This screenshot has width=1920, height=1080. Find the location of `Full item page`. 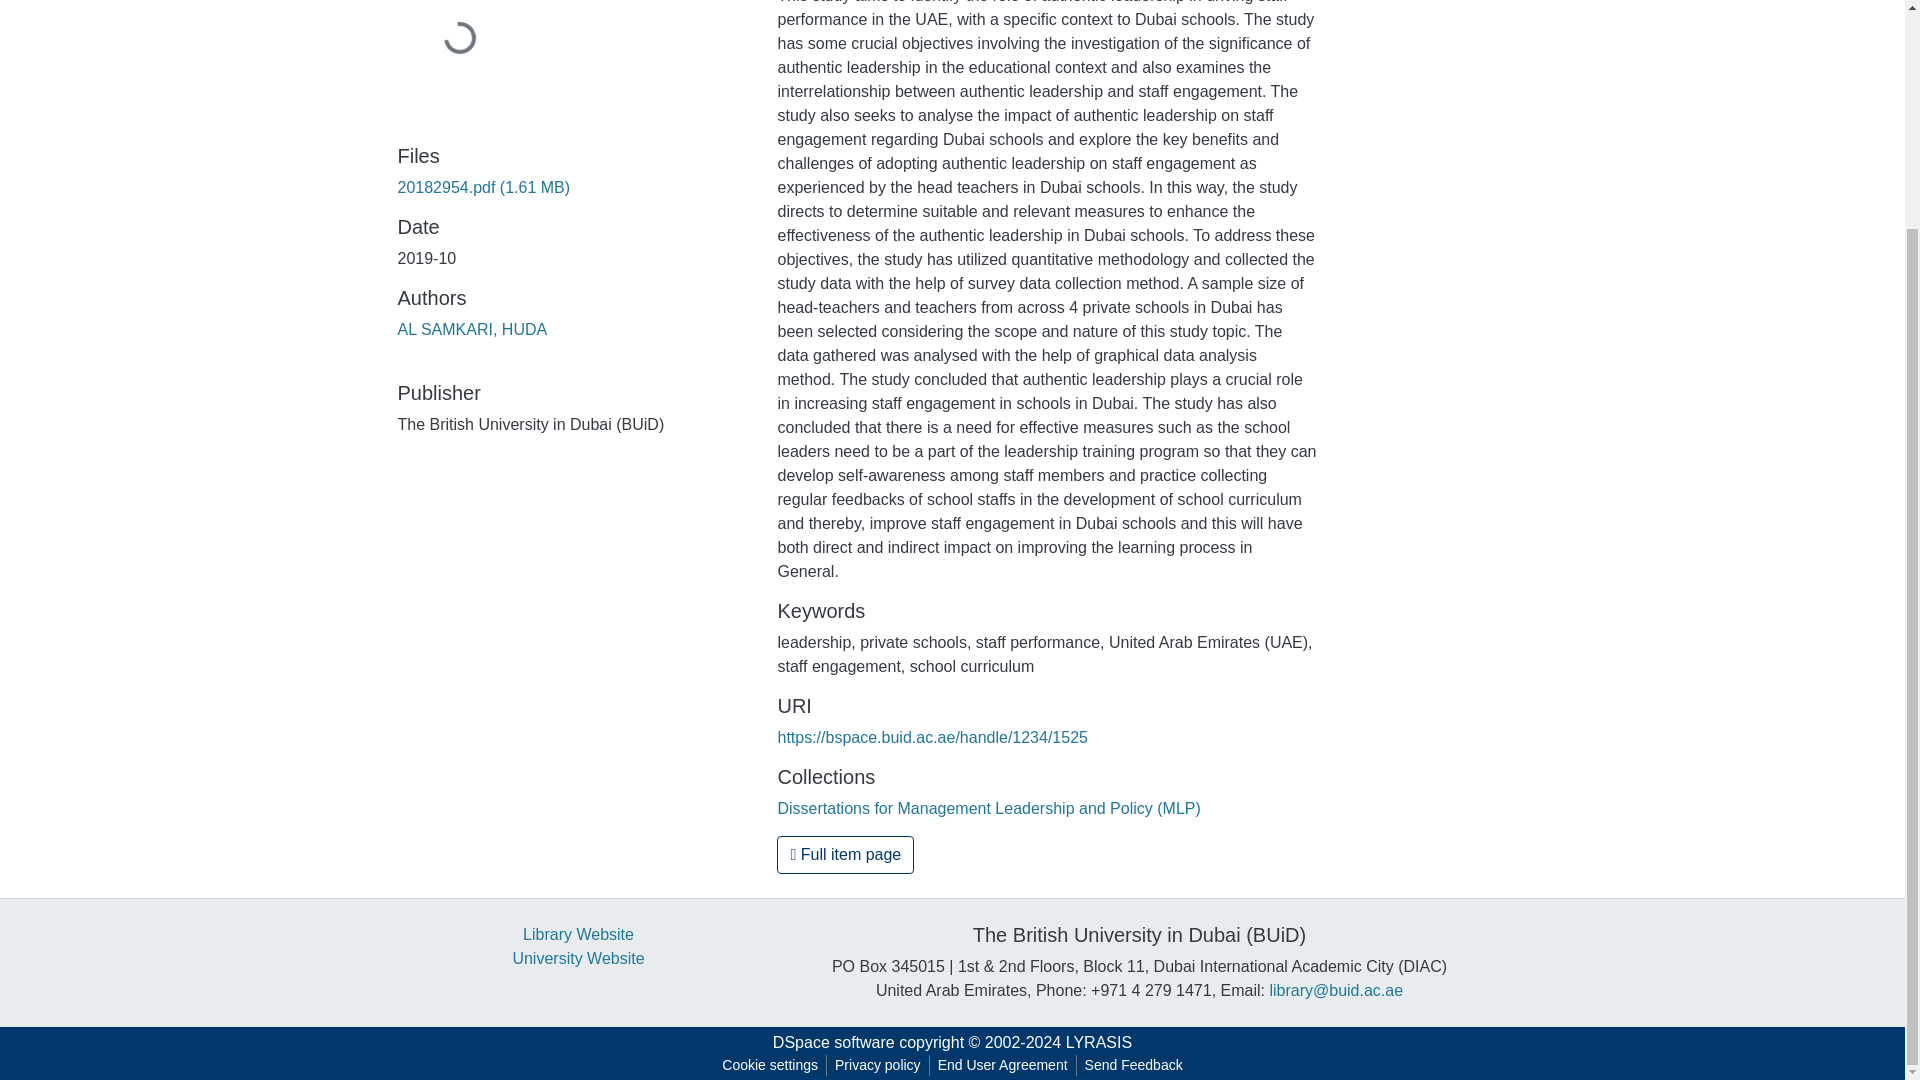

Full item page is located at coordinates (845, 854).